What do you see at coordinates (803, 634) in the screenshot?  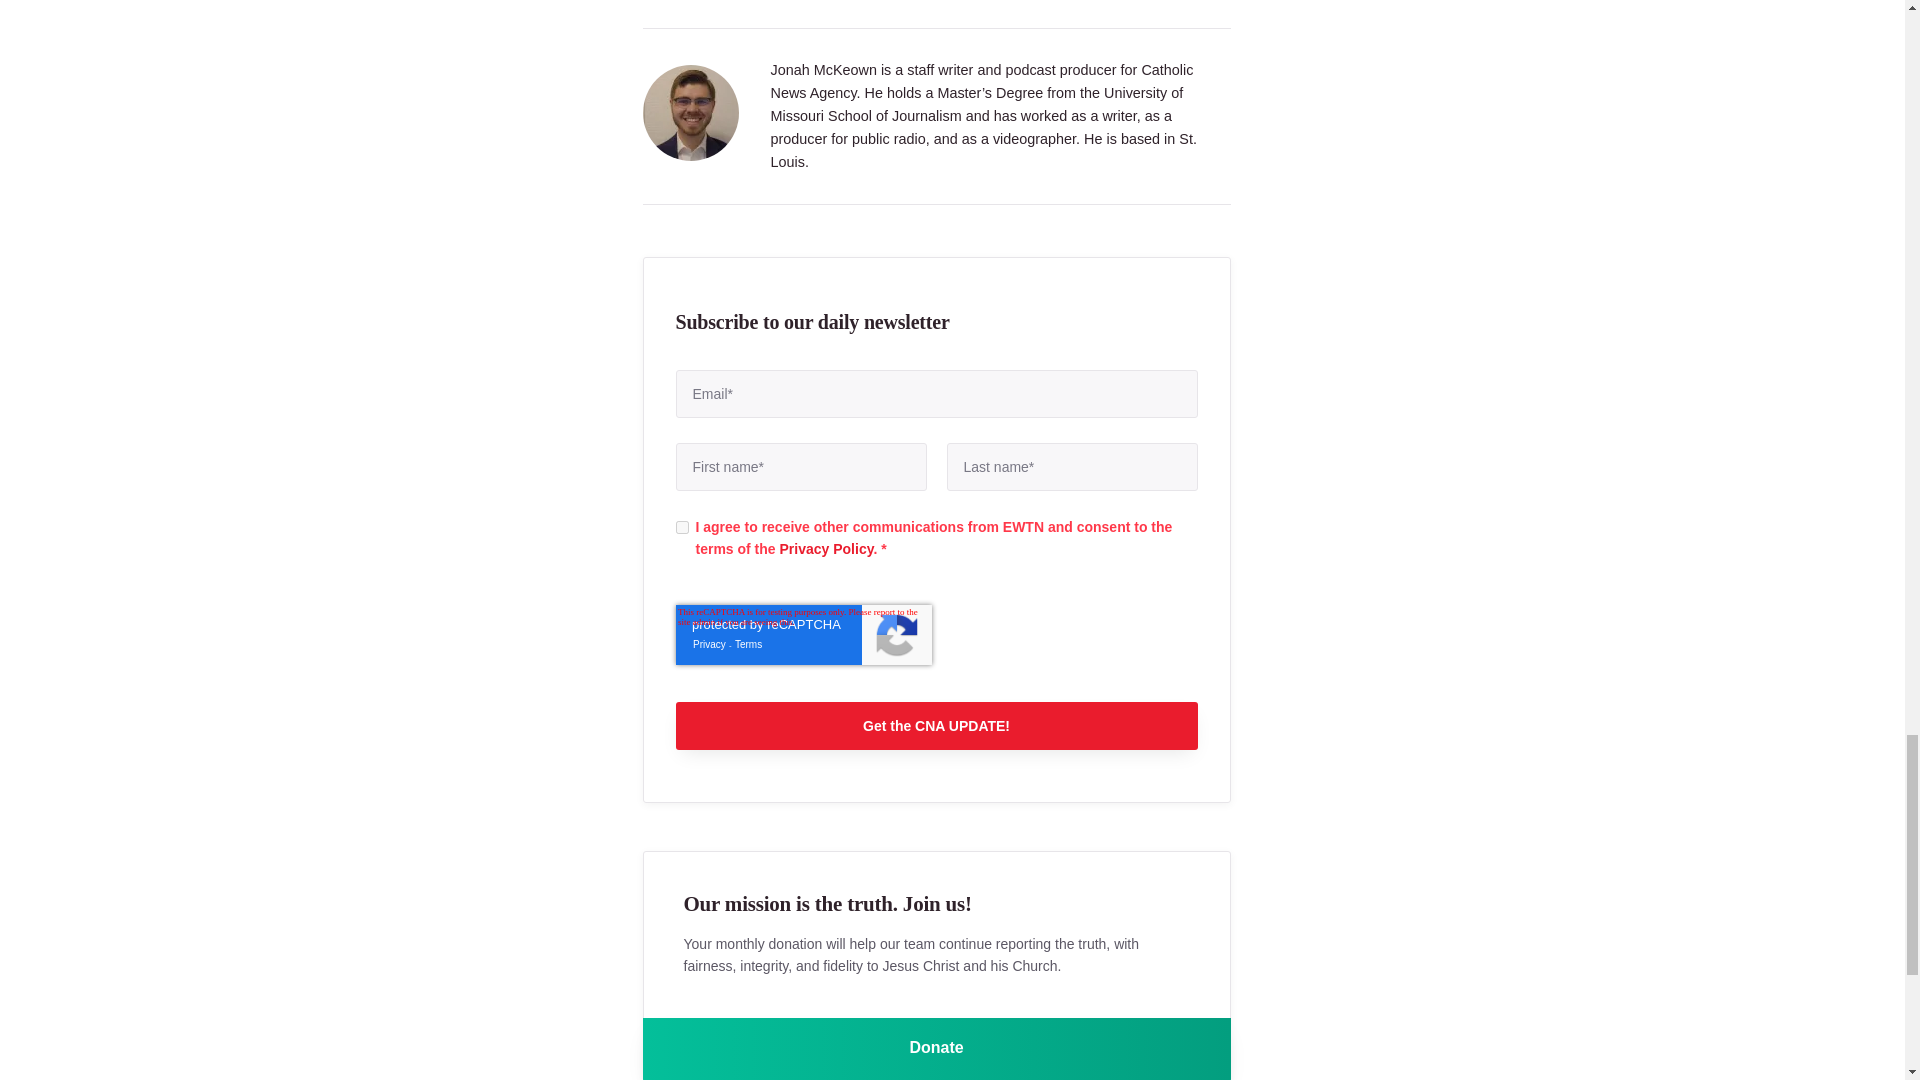 I see `reCAPTCHA` at bounding box center [803, 634].